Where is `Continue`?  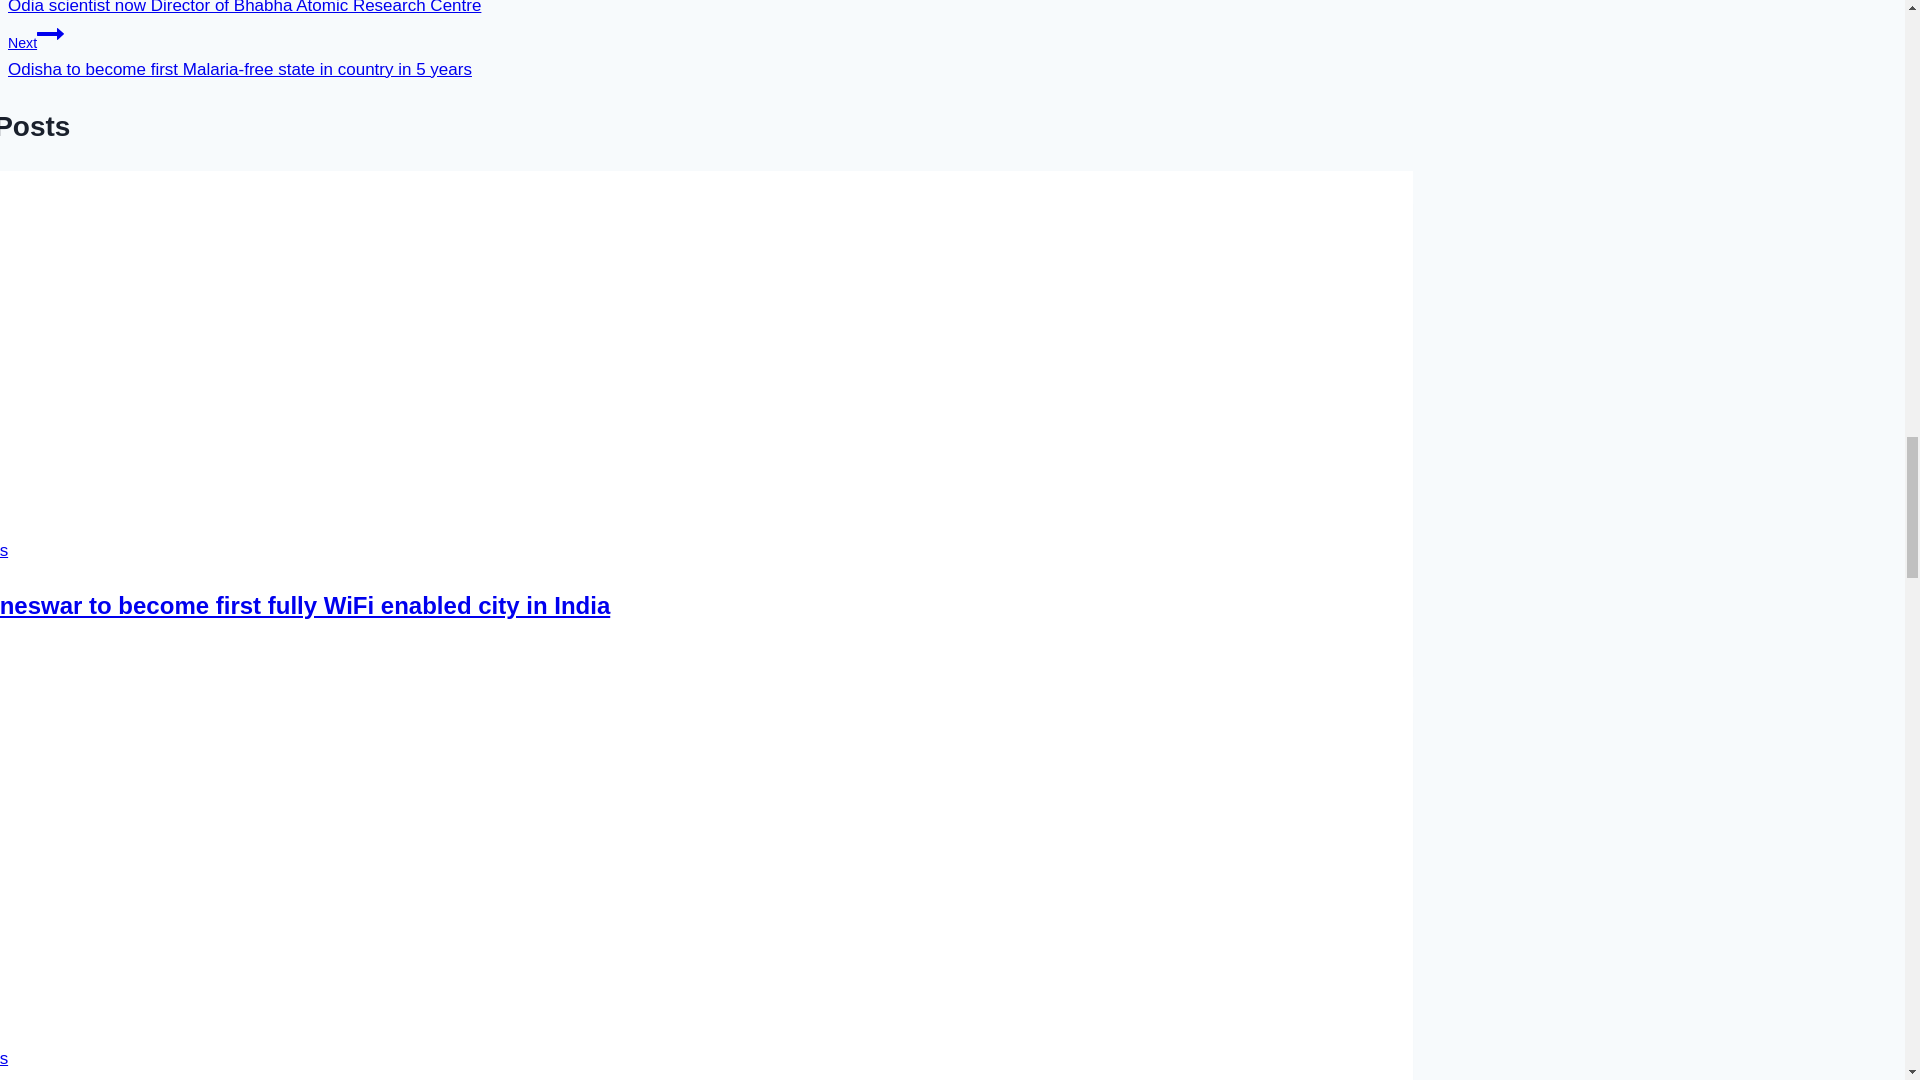 Continue is located at coordinates (50, 34).